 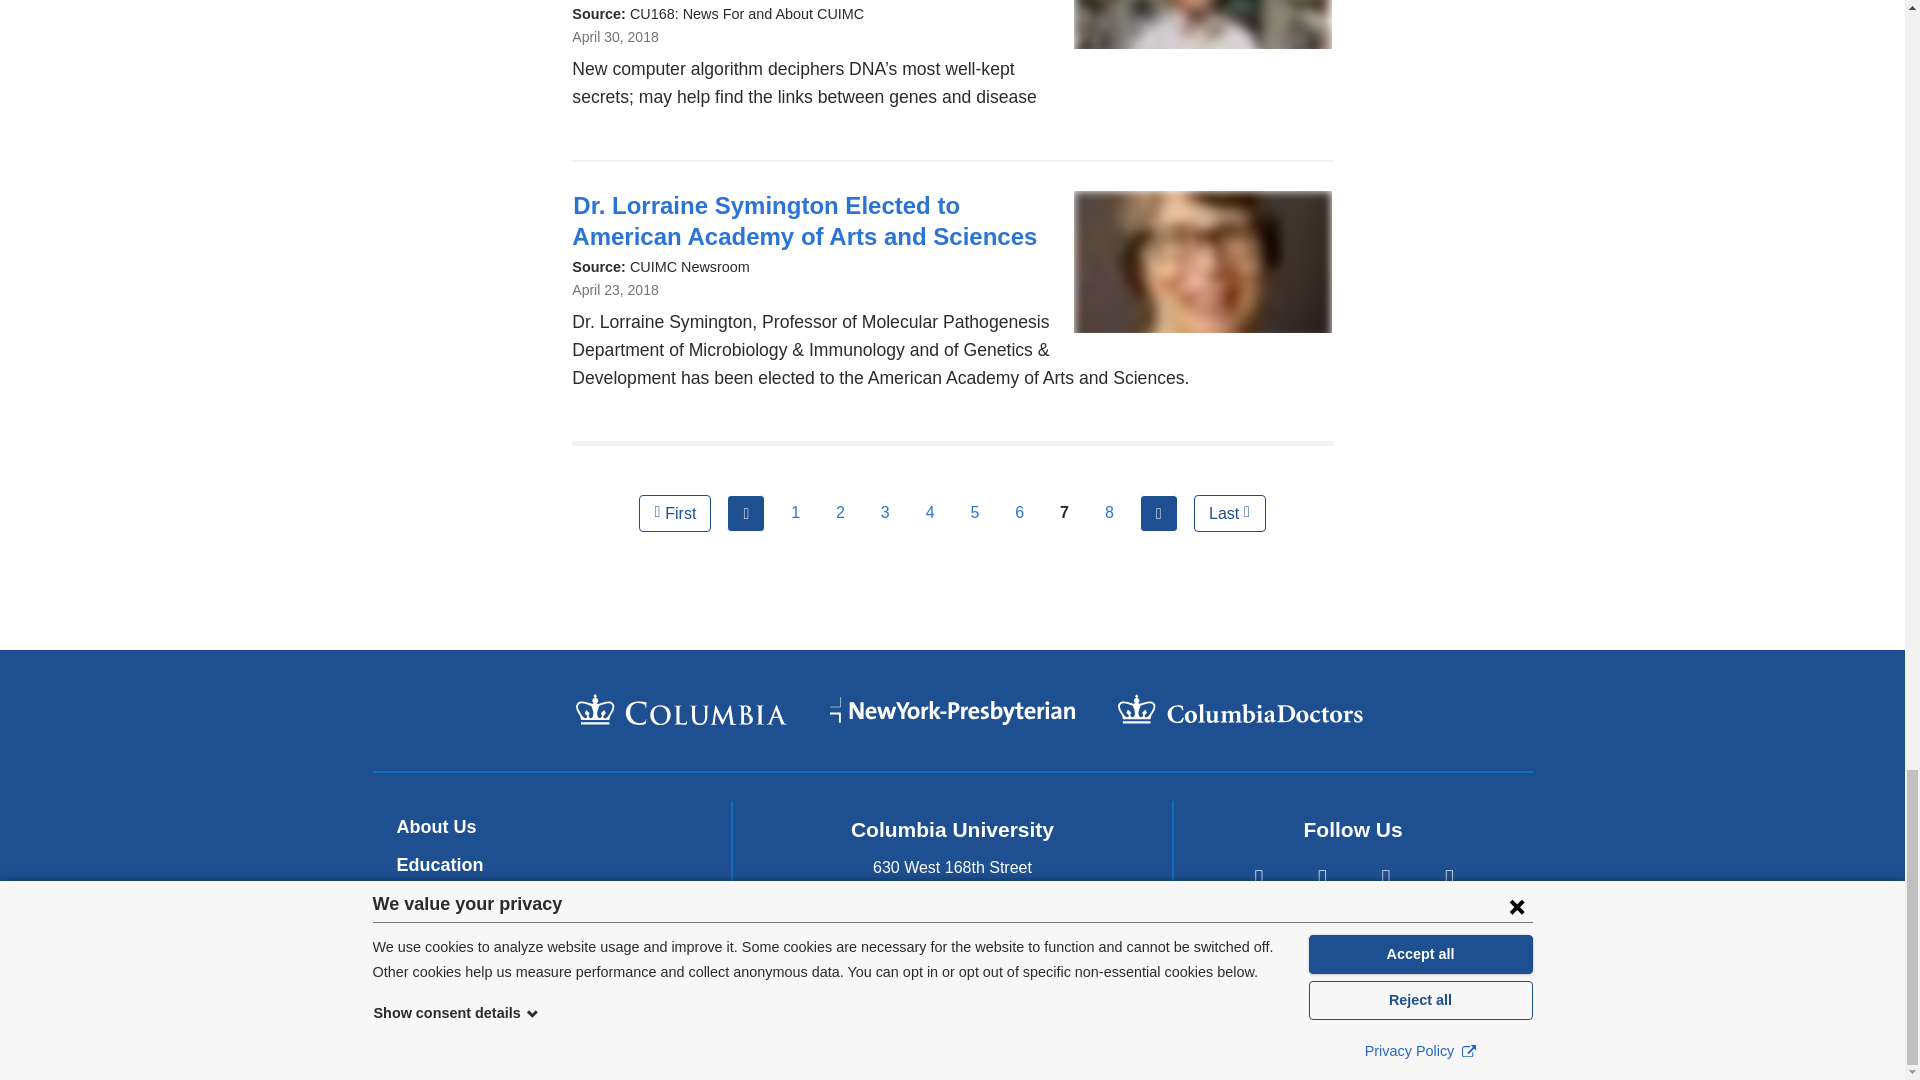 What do you see at coordinates (975, 513) in the screenshot?
I see `Go to page 5` at bounding box center [975, 513].